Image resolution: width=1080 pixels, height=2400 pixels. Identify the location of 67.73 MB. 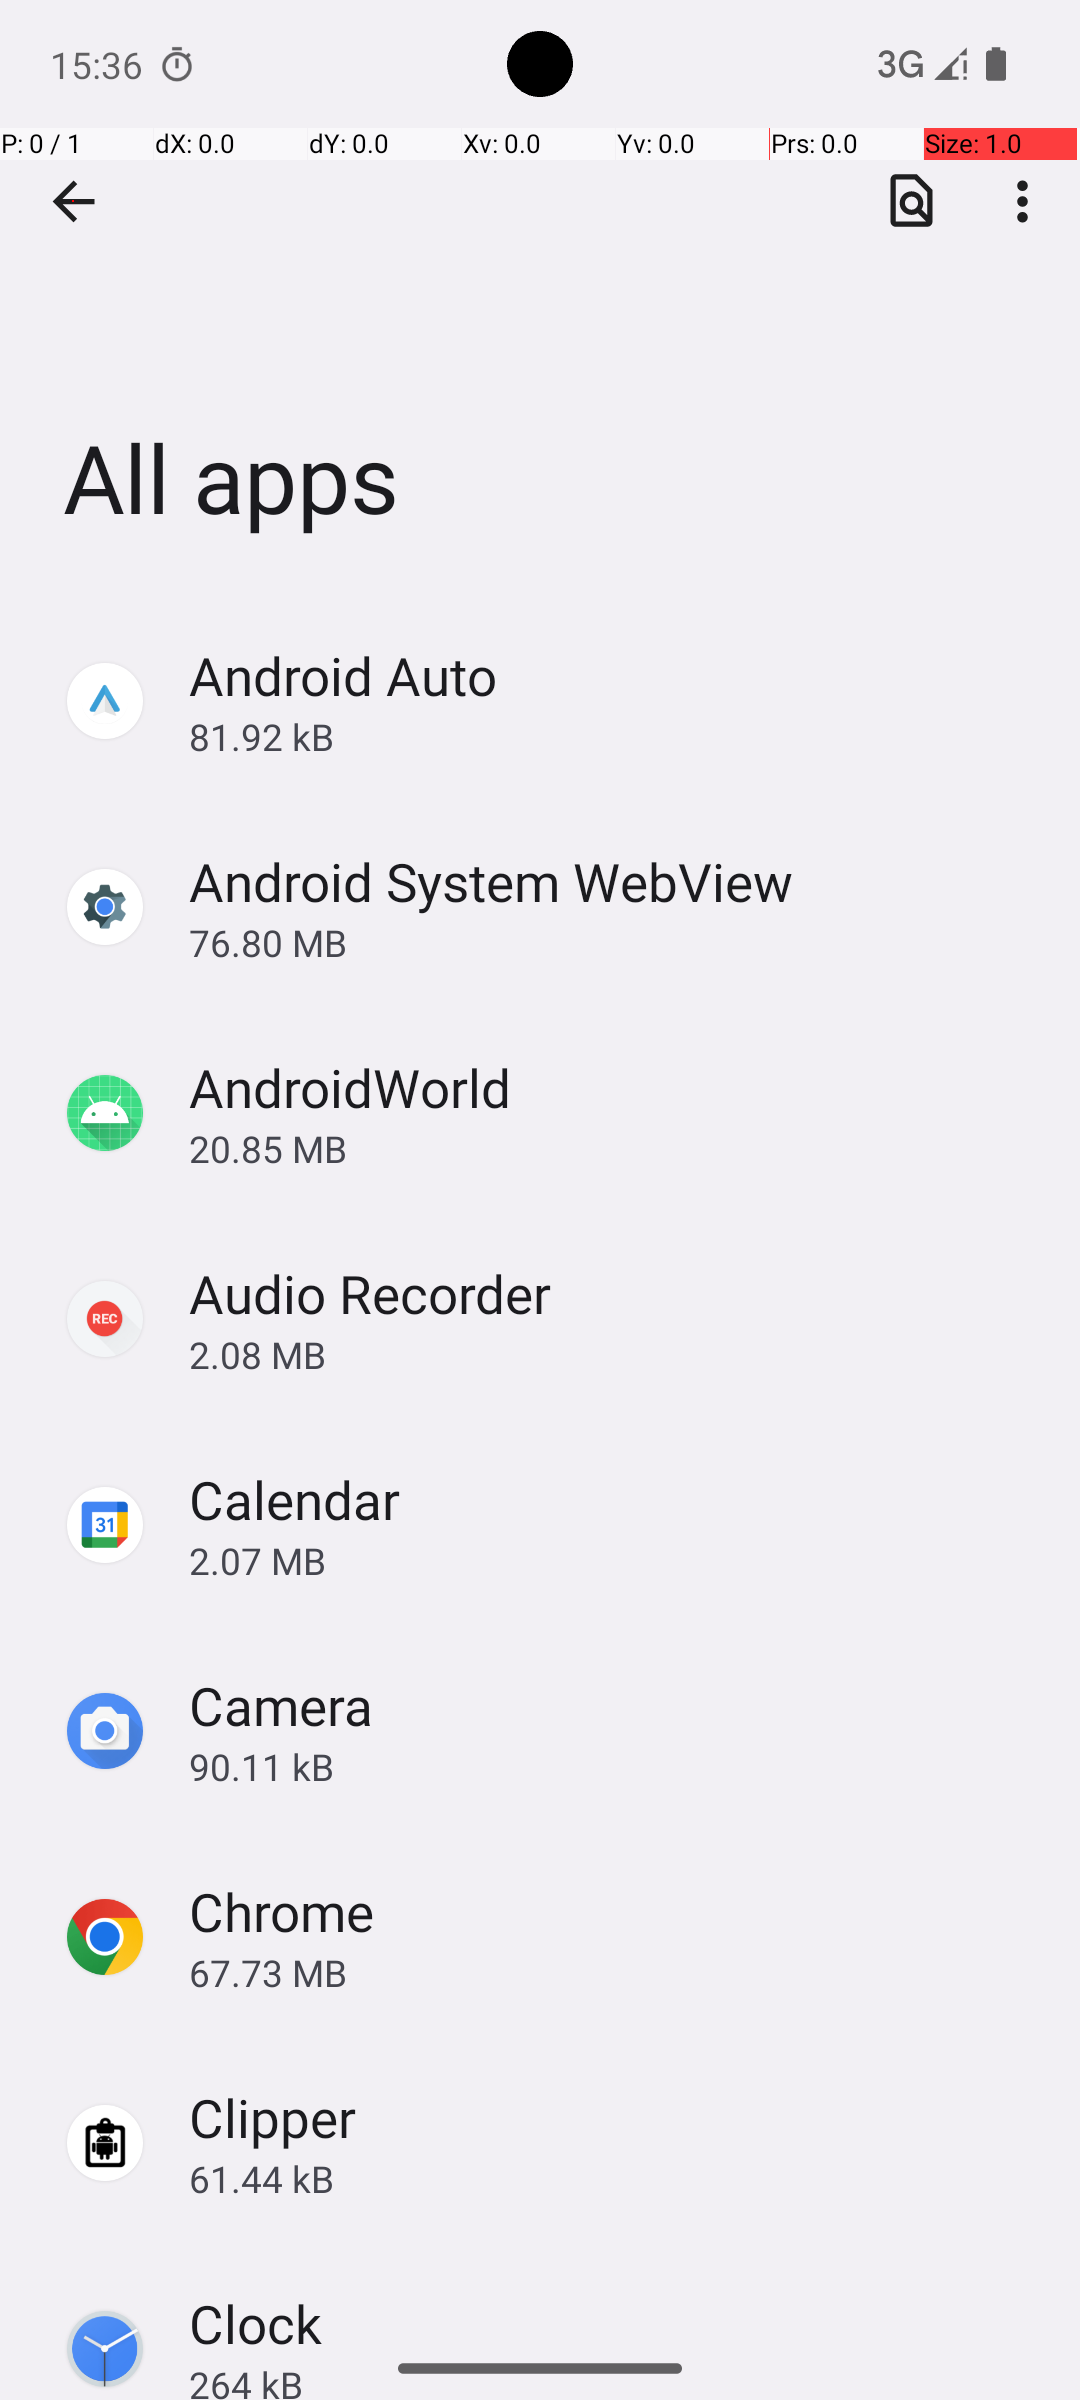
(614, 1972).